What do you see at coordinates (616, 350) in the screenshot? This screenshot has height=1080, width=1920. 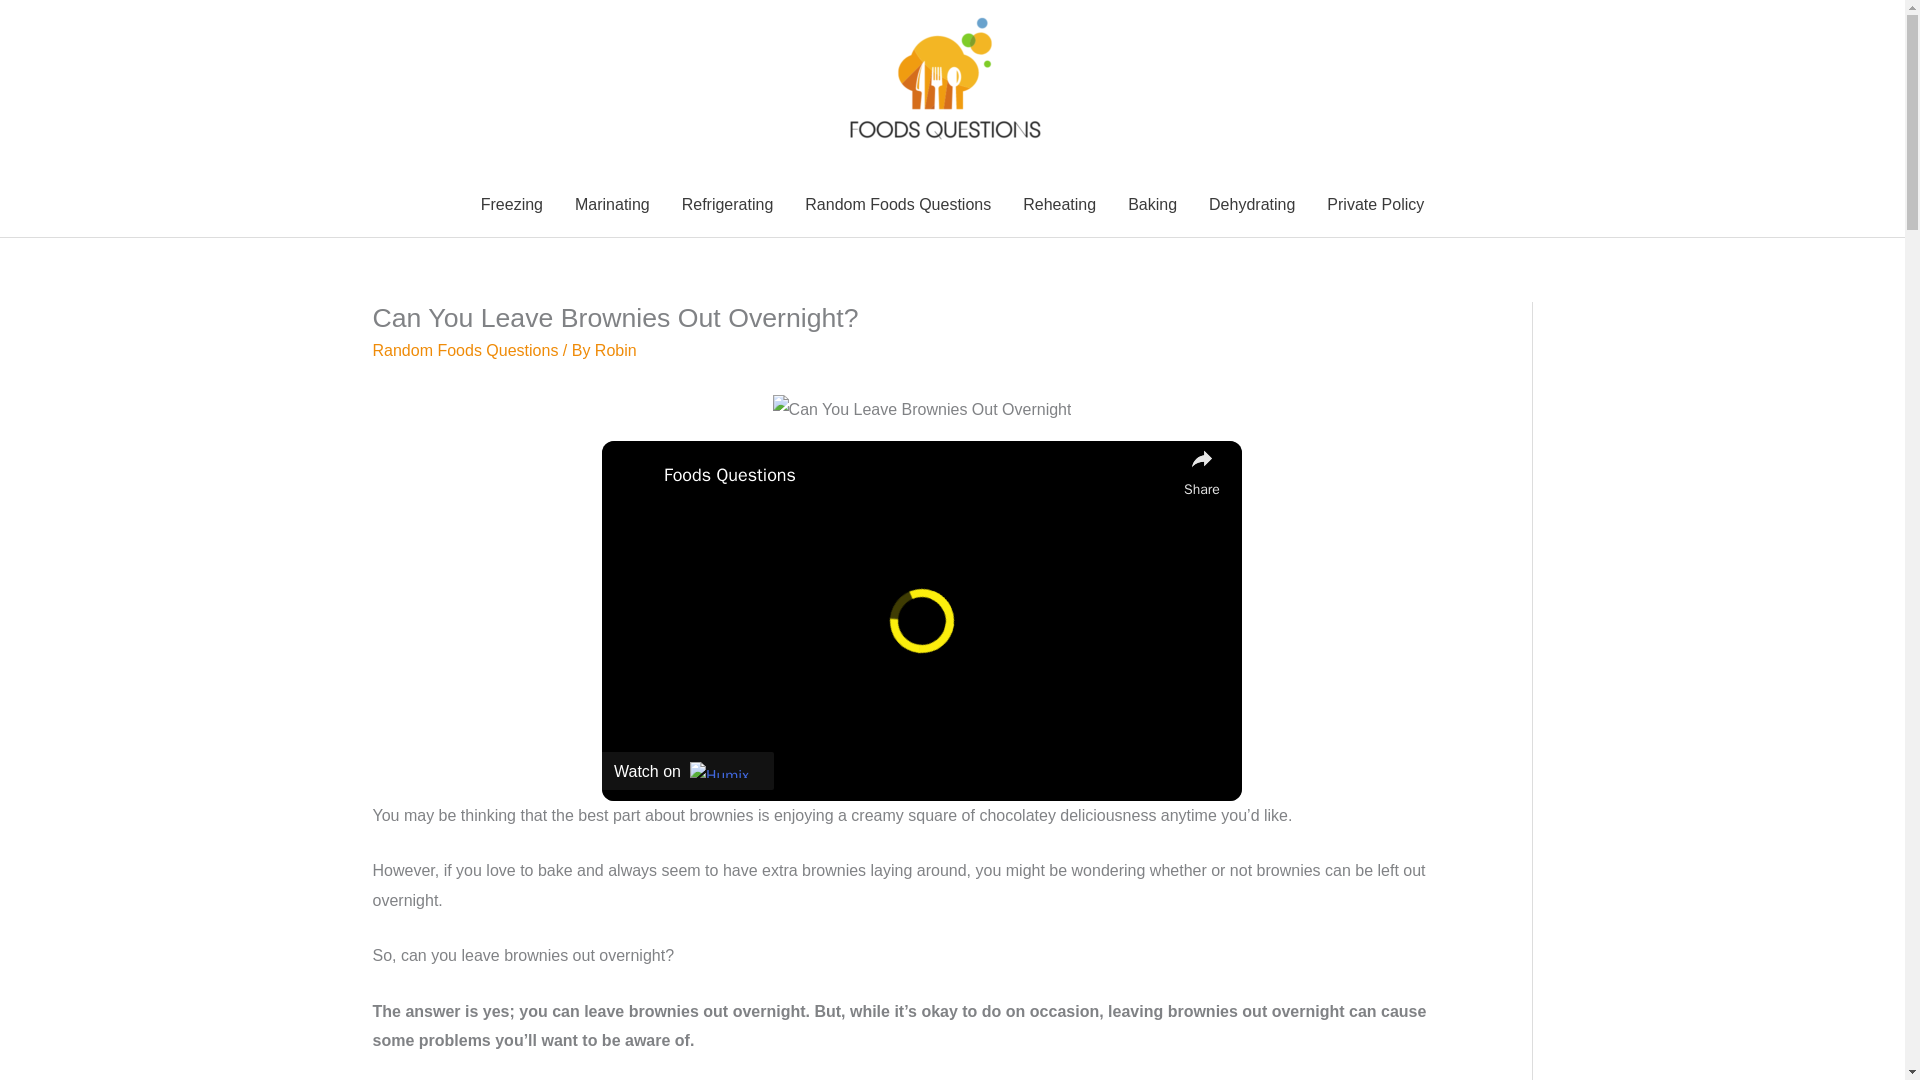 I see `View all posts by Robin` at bounding box center [616, 350].